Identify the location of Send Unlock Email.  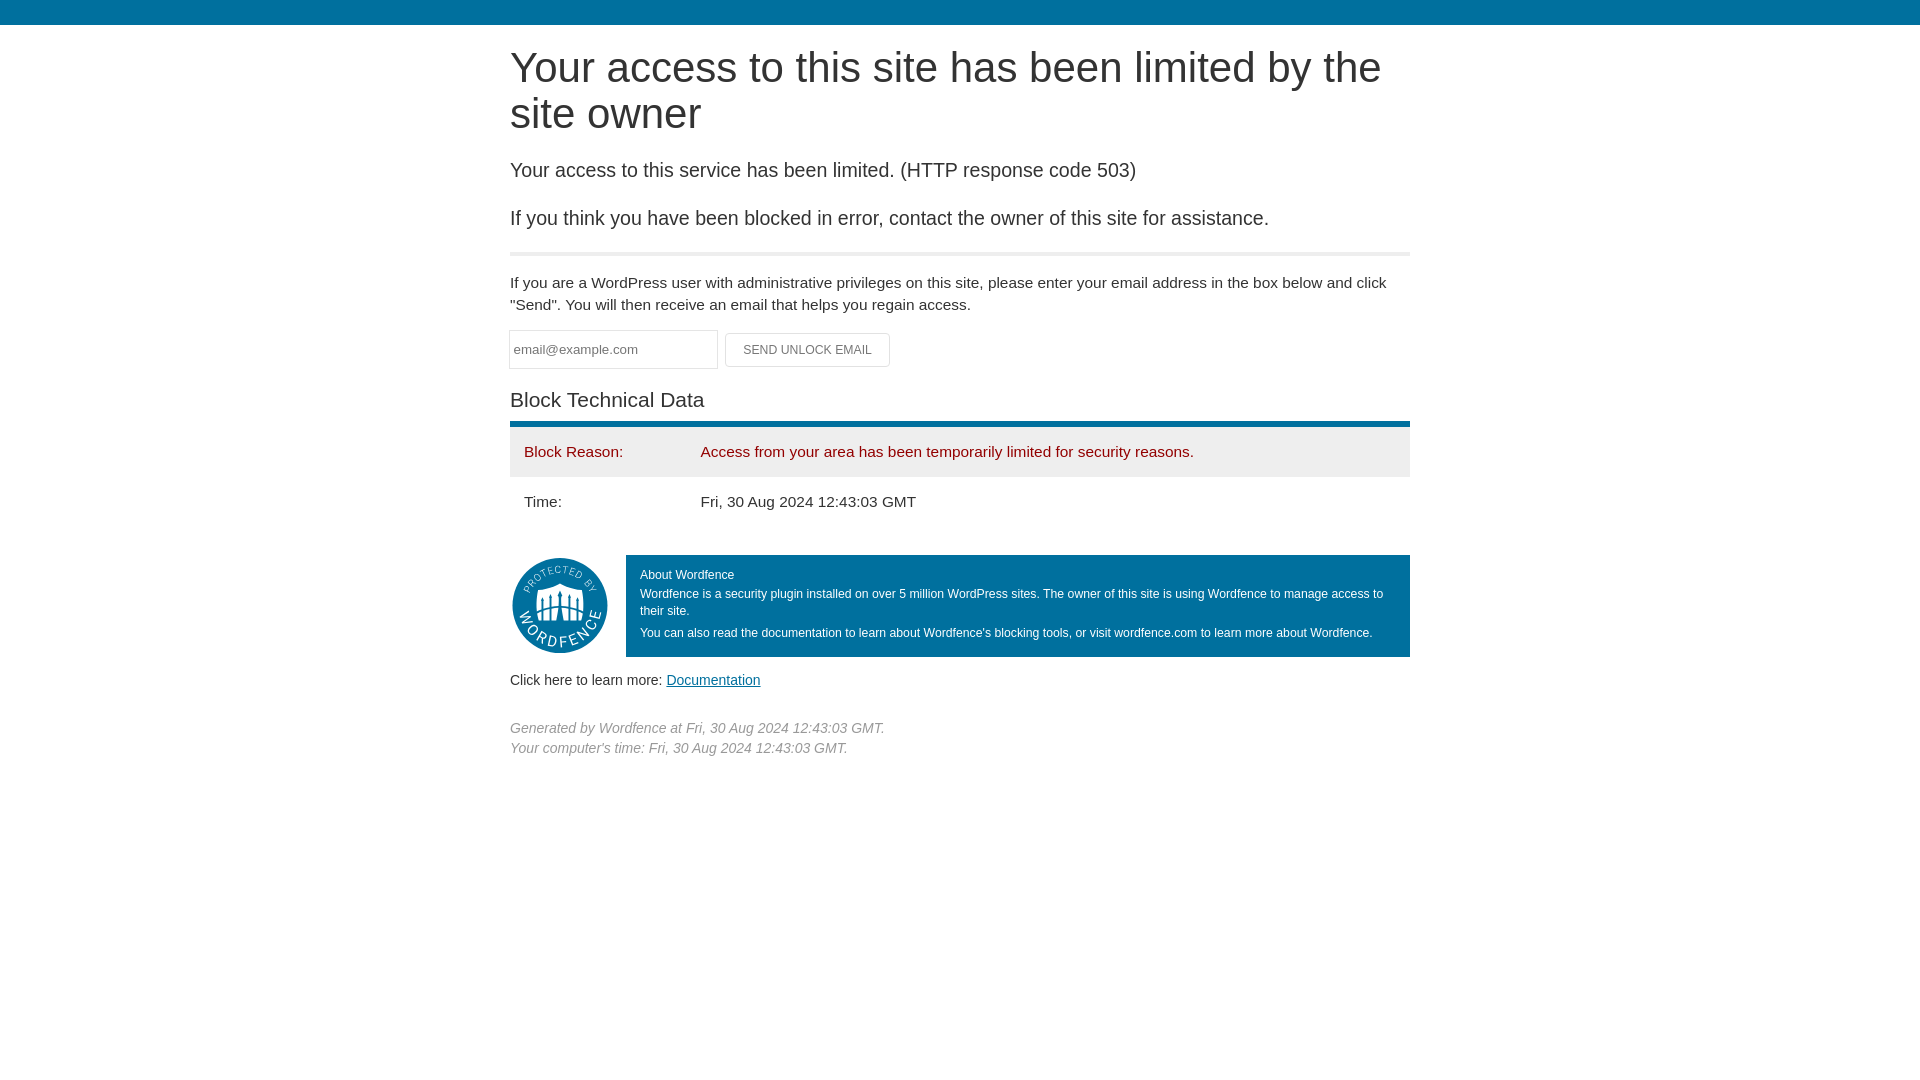
(808, 350).